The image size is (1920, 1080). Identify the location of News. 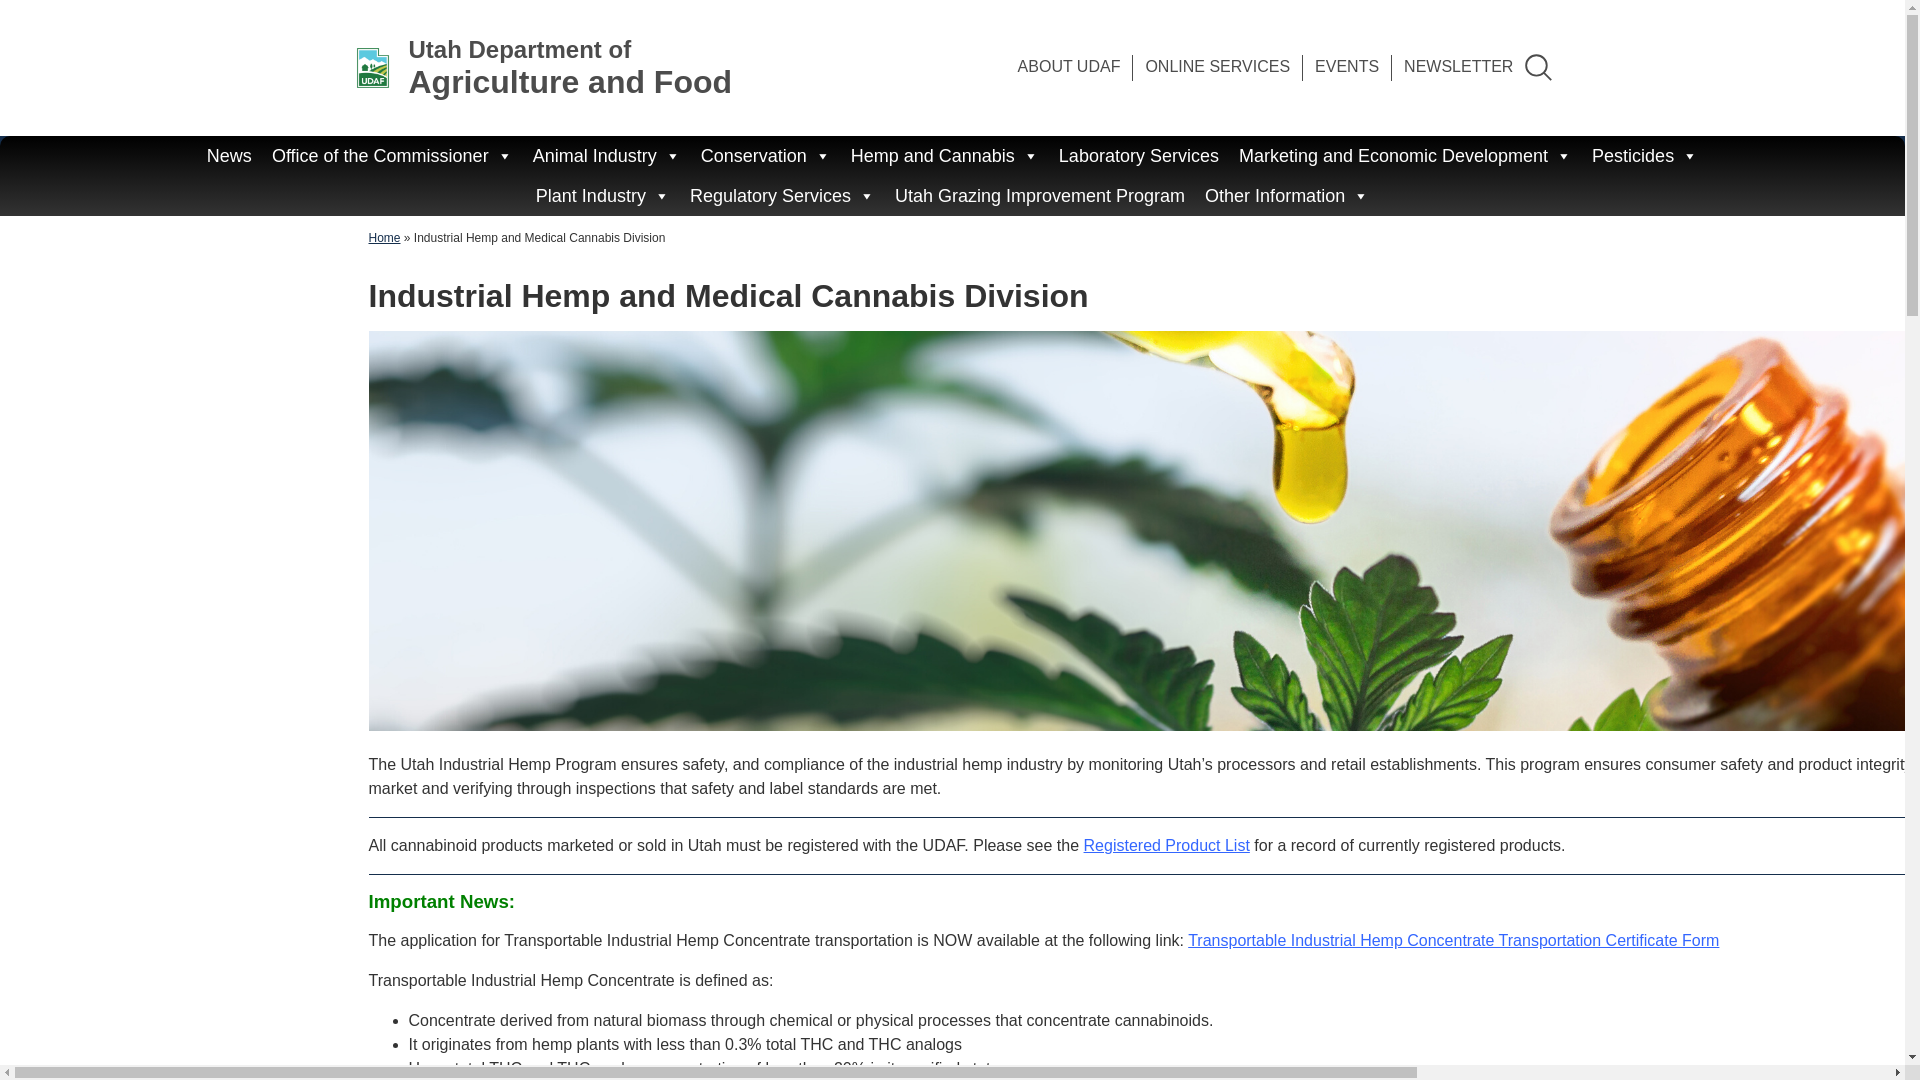
(392, 156).